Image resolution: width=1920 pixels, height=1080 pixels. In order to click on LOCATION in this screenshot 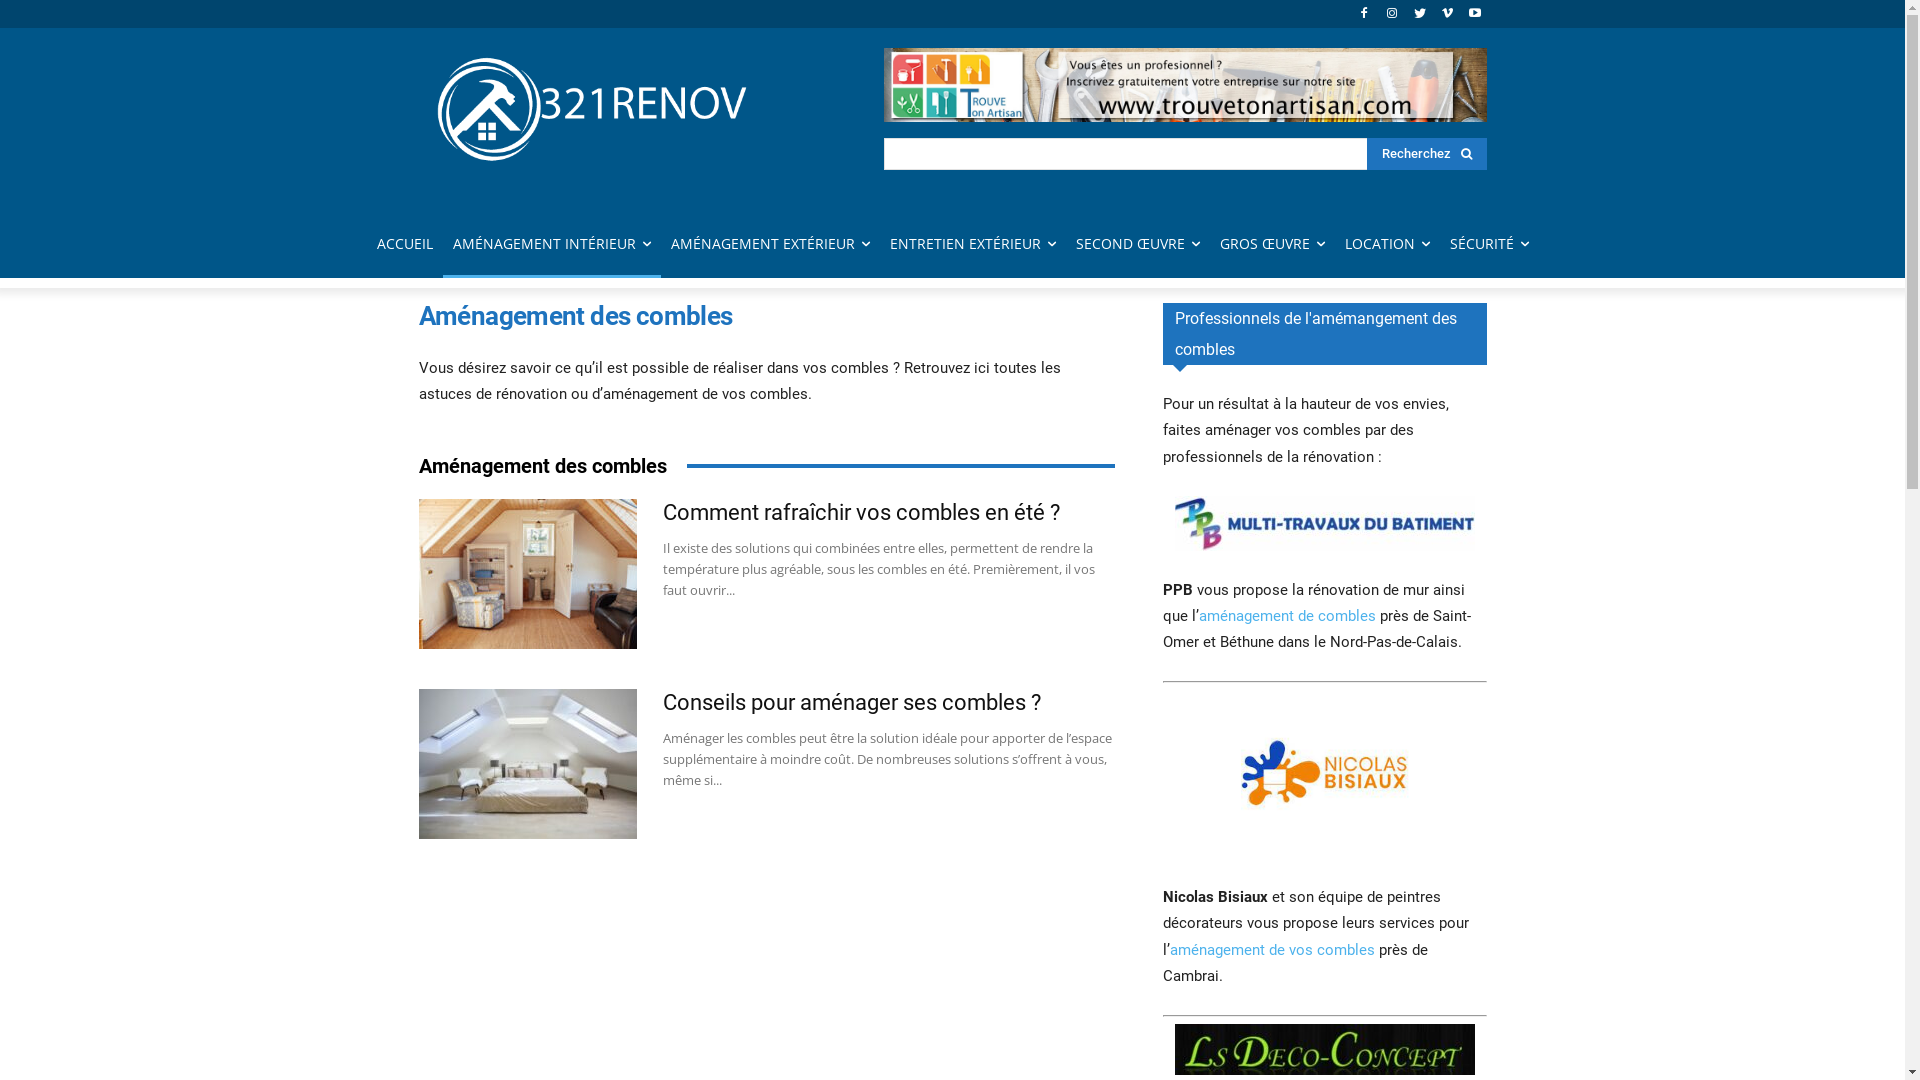, I will do `click(1386, 244)`.